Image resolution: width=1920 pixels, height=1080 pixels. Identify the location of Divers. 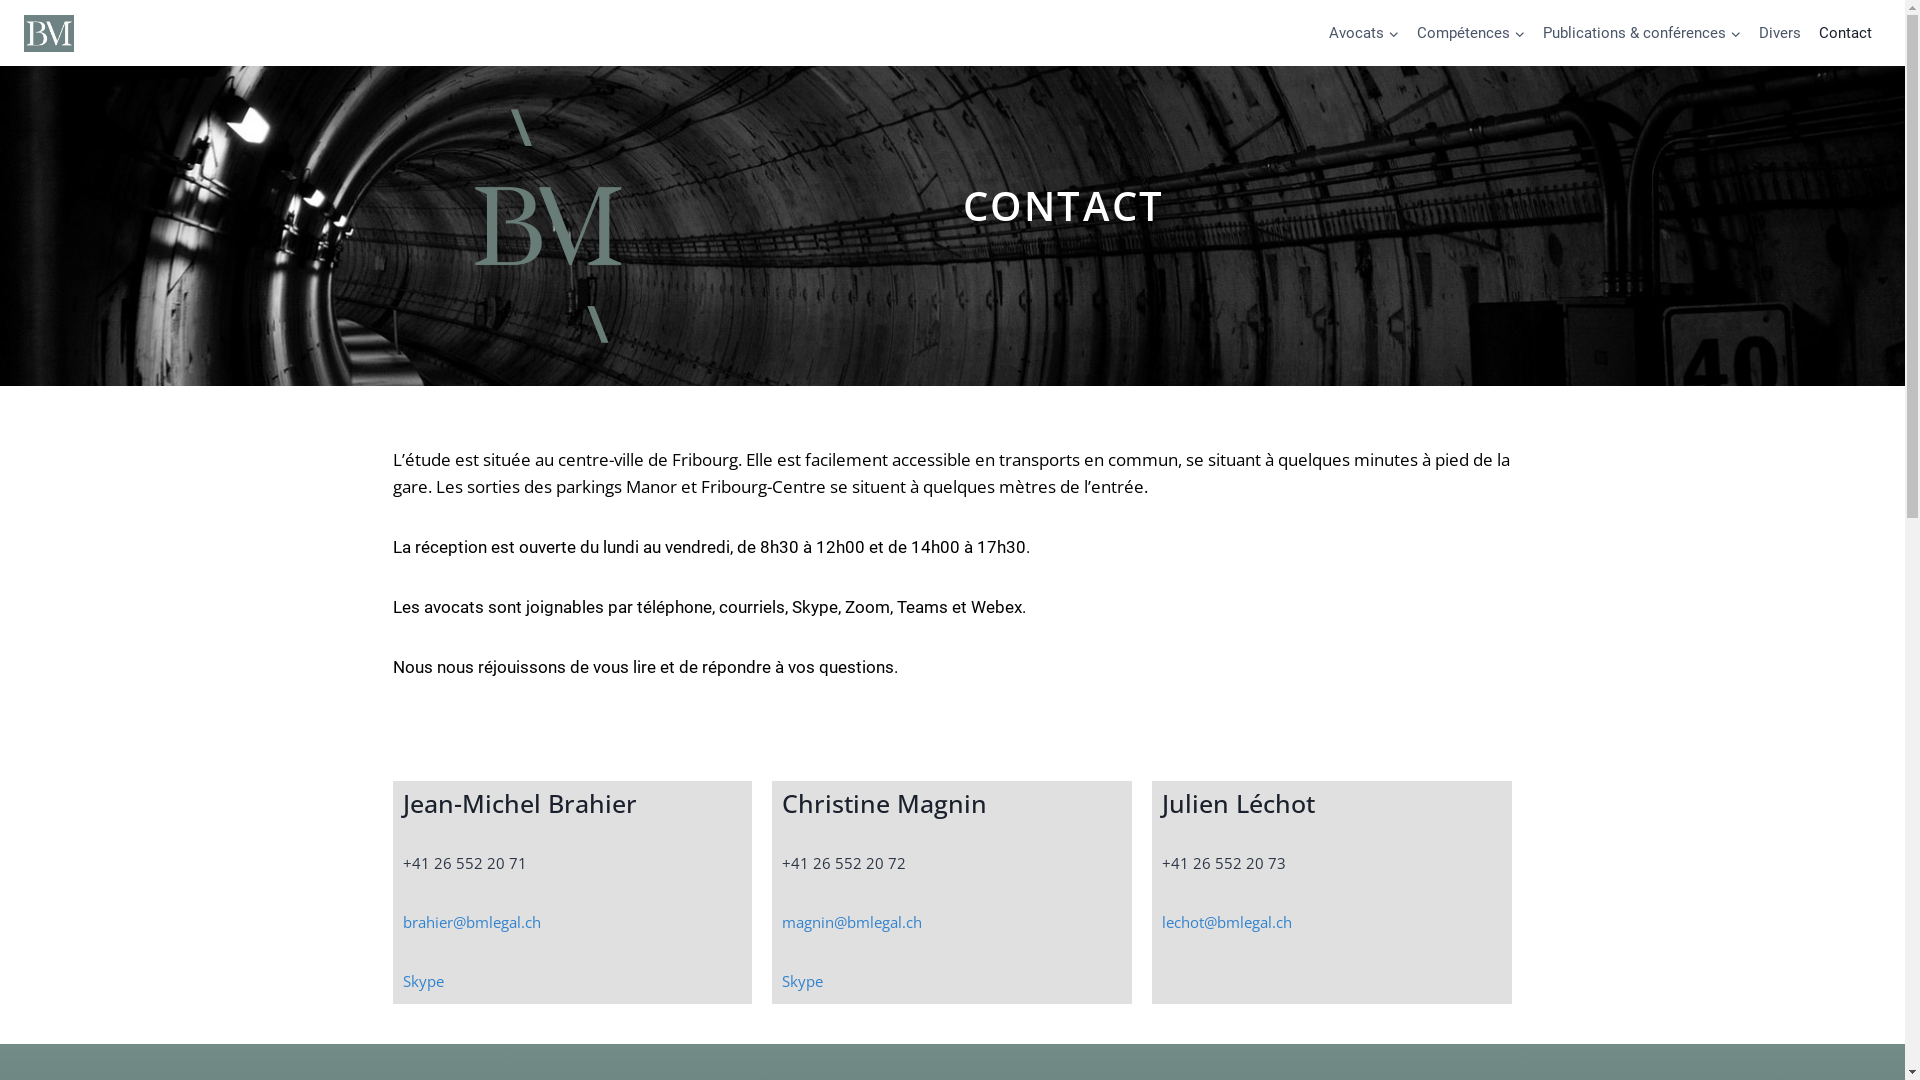
(1780, 33).